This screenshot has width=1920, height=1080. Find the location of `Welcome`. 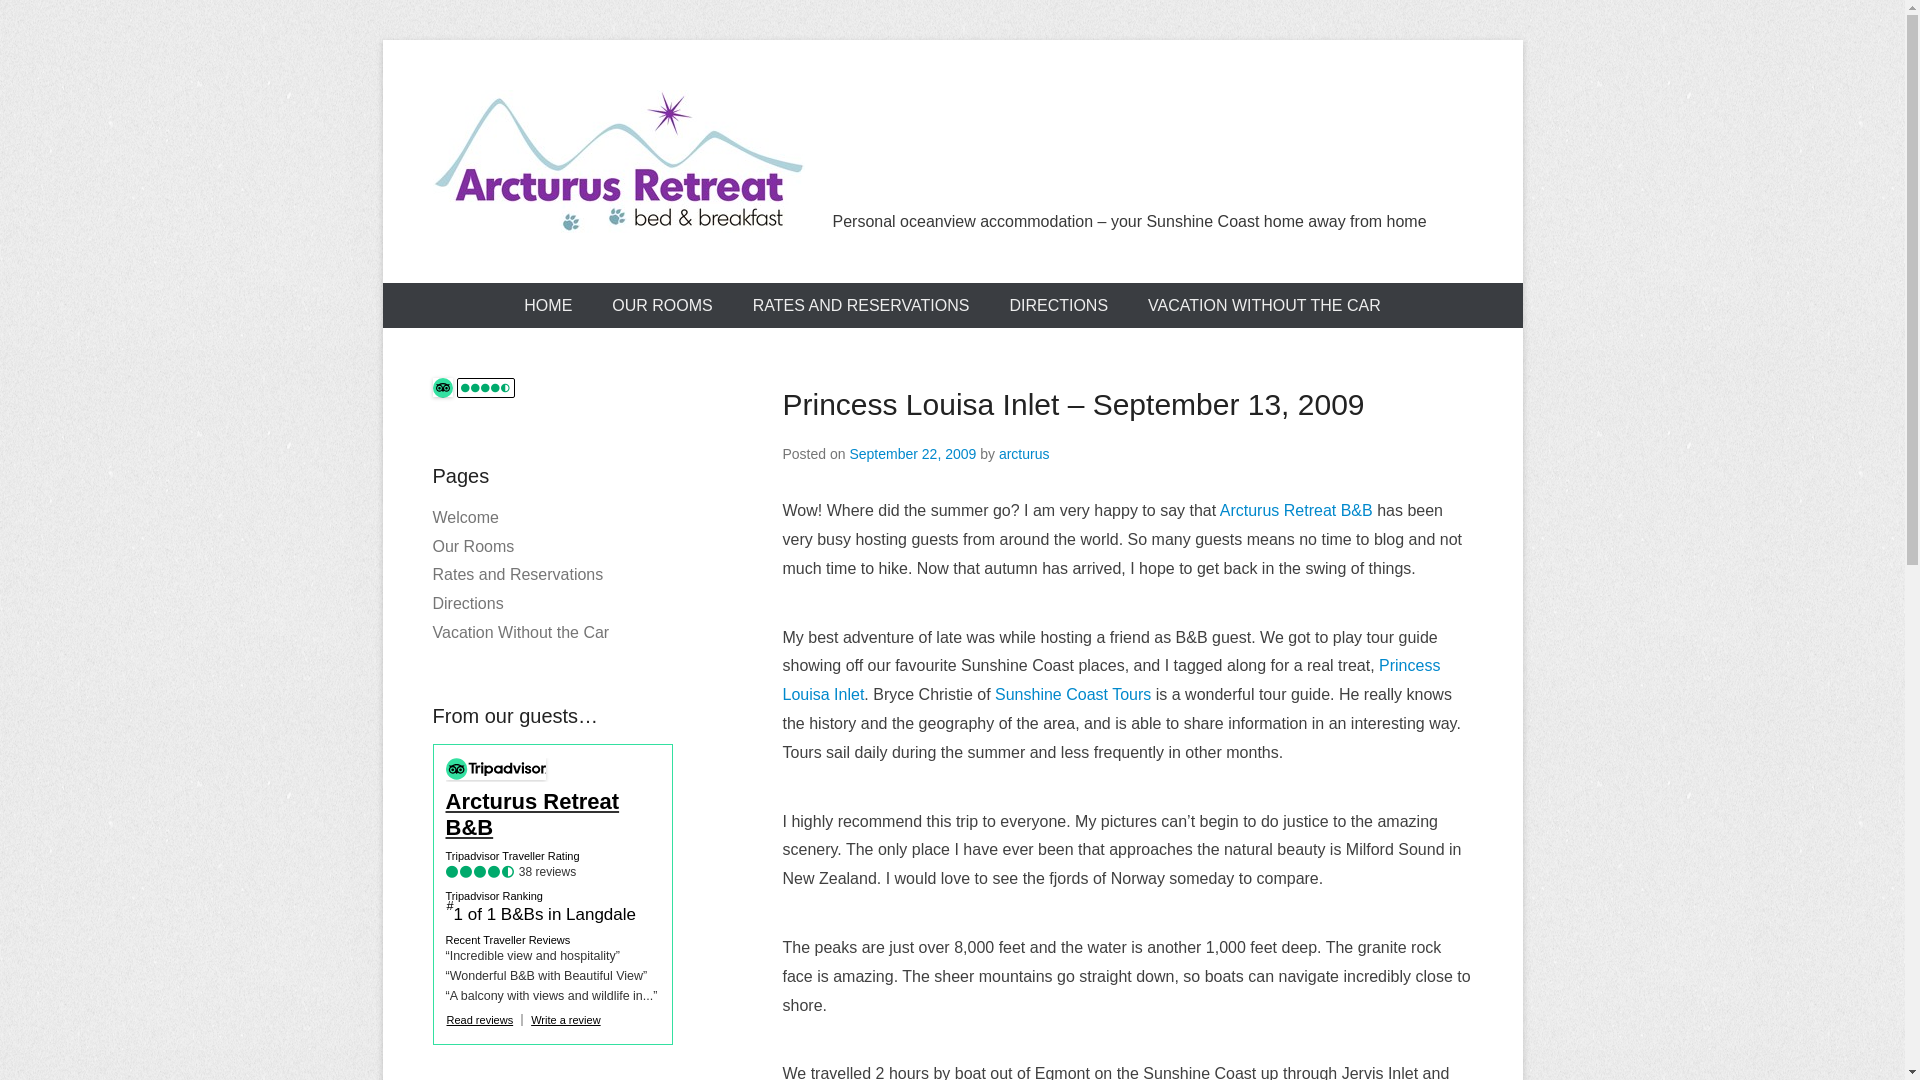

Welcome is located at coordinates (465, 517).